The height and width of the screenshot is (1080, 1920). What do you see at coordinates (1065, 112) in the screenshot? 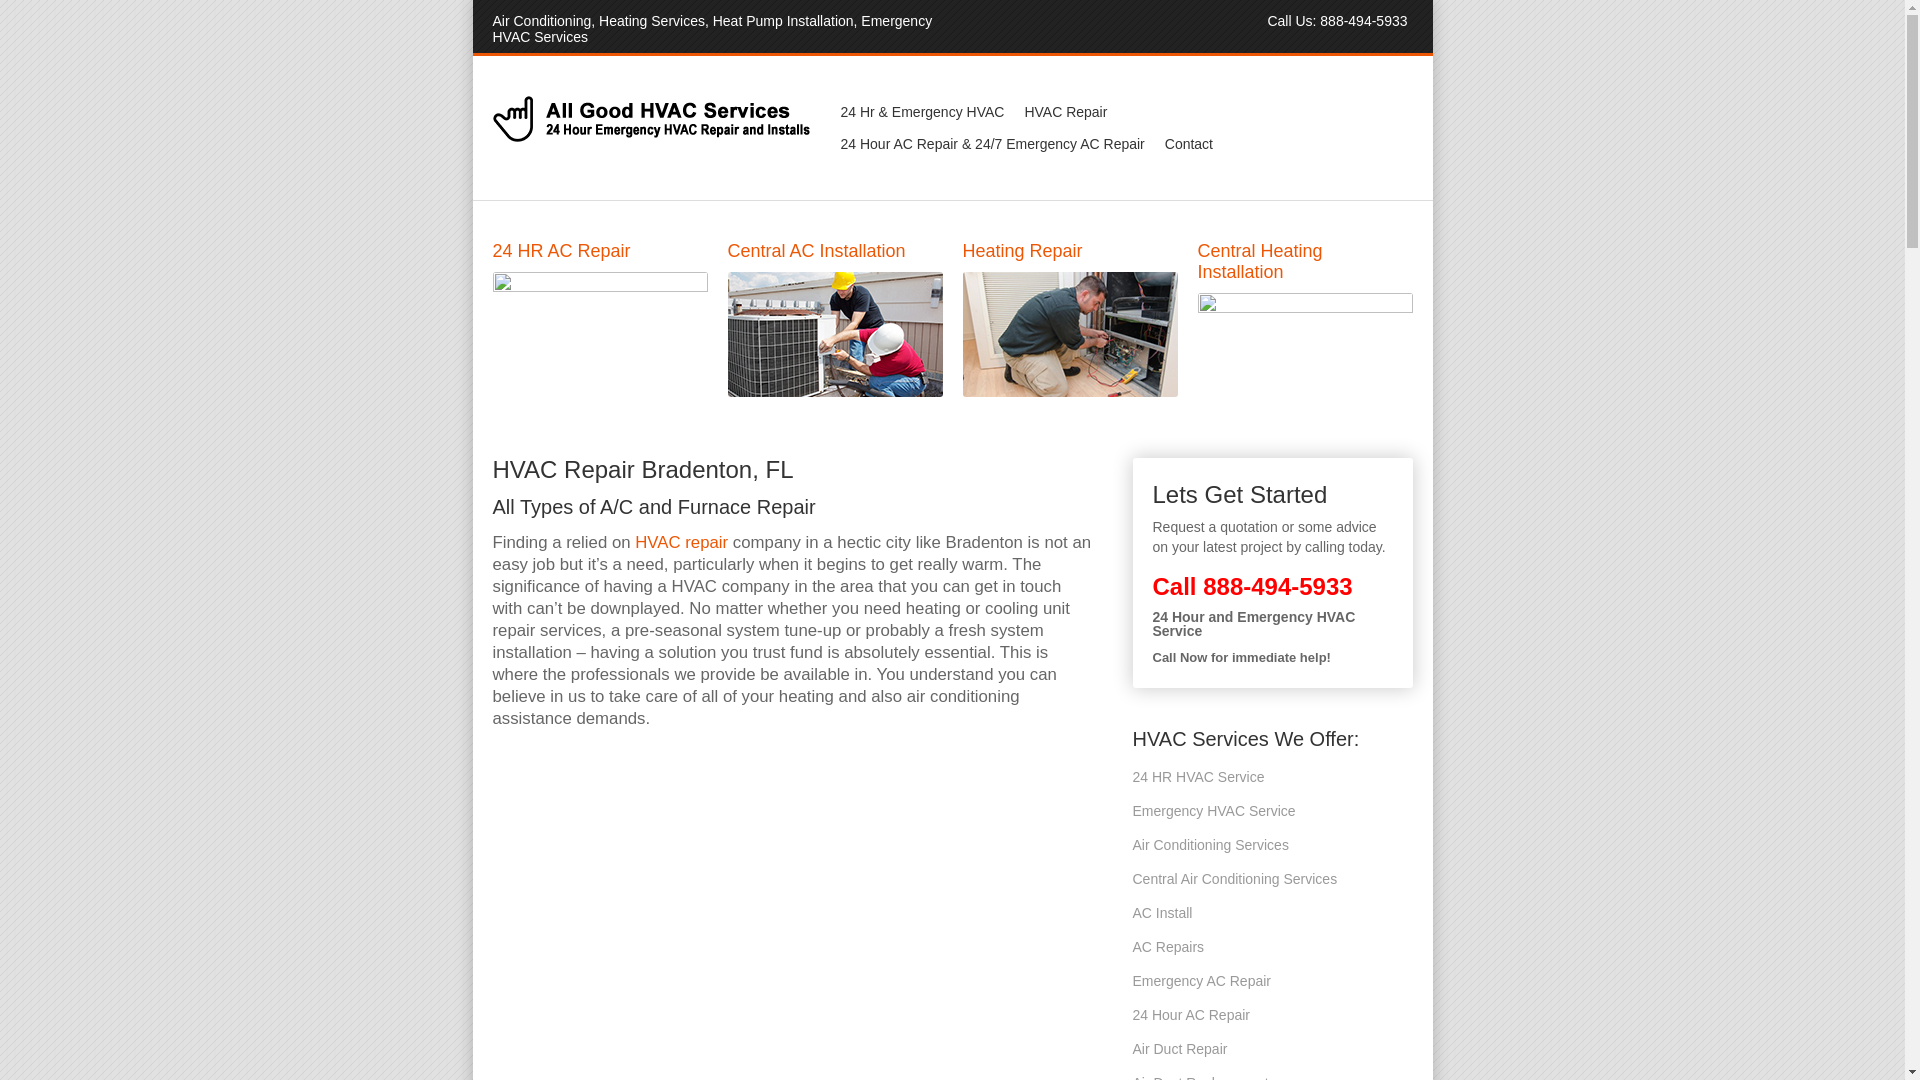
I see `HVAC Repair` at bounding box center [1065, 112].